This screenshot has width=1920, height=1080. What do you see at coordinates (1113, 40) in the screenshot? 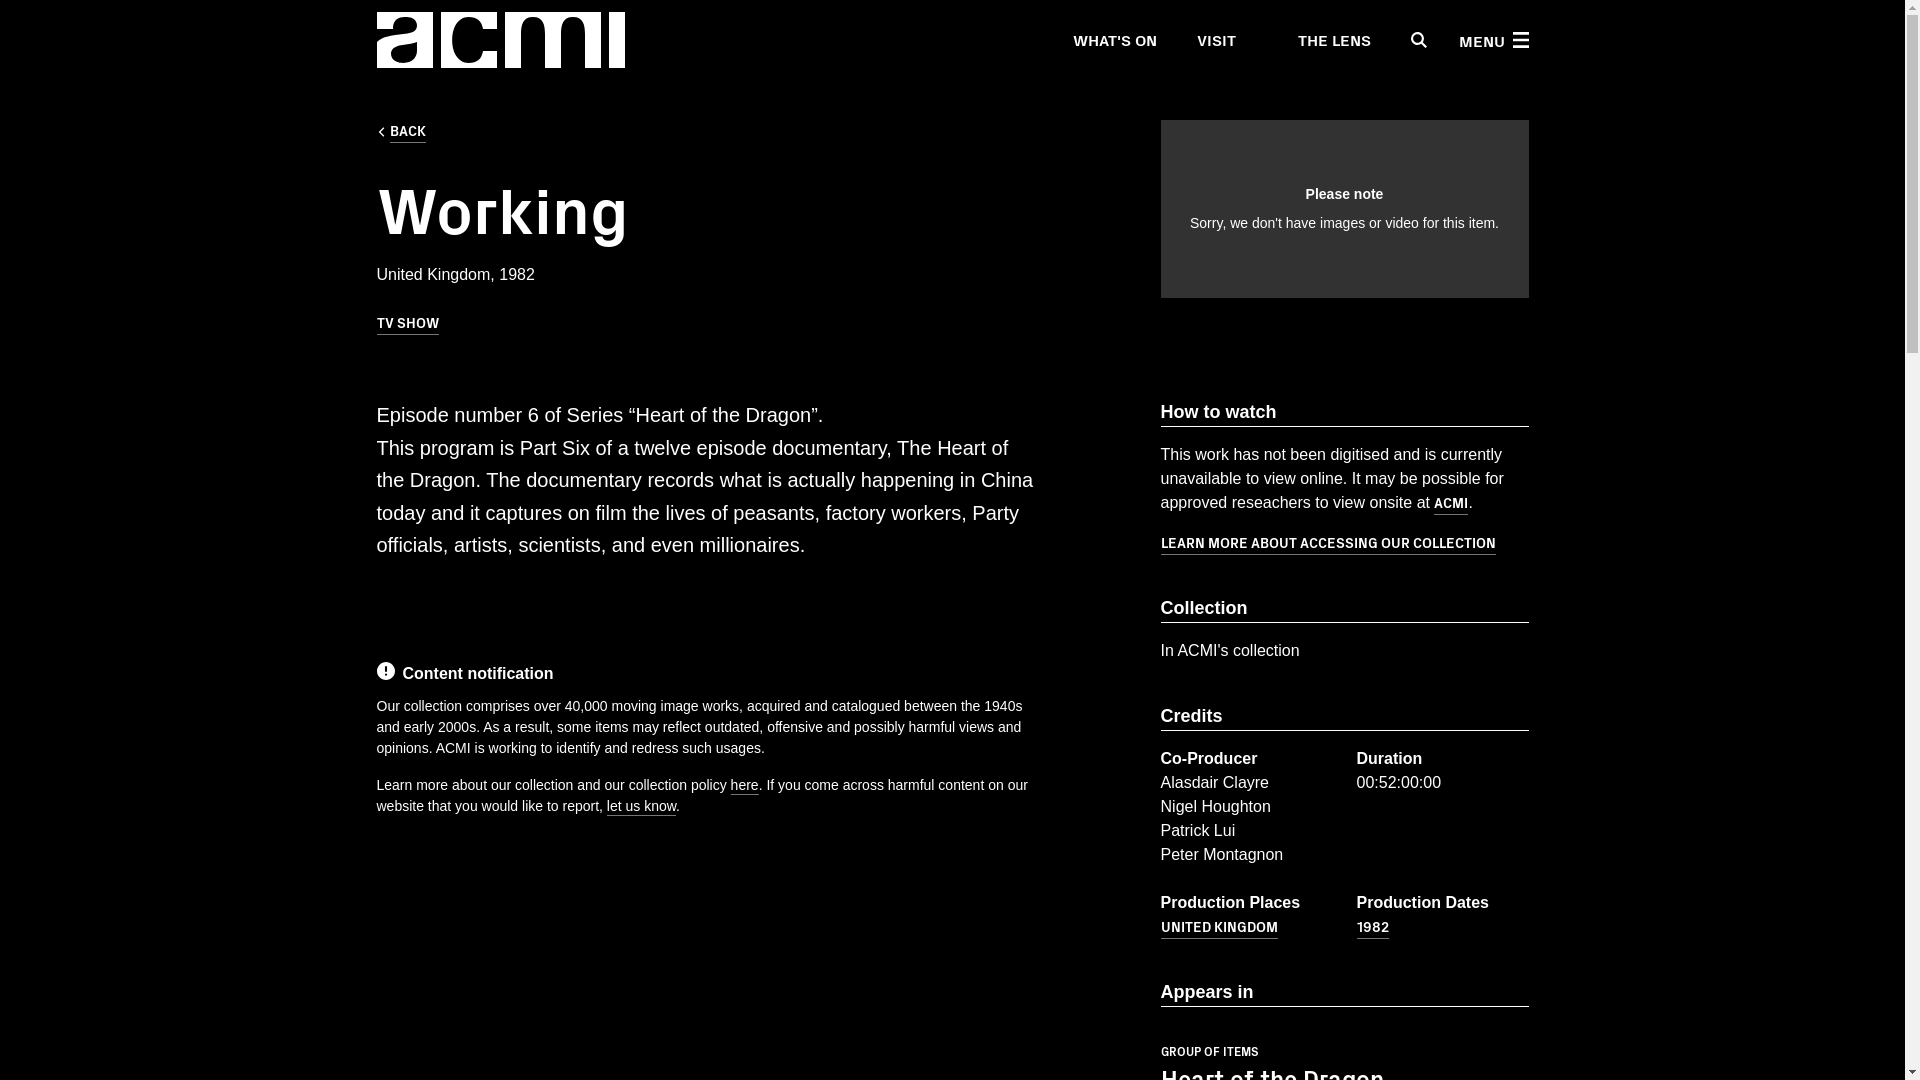
I see `WHAT'S ON` at bounding box center [1113, 40].